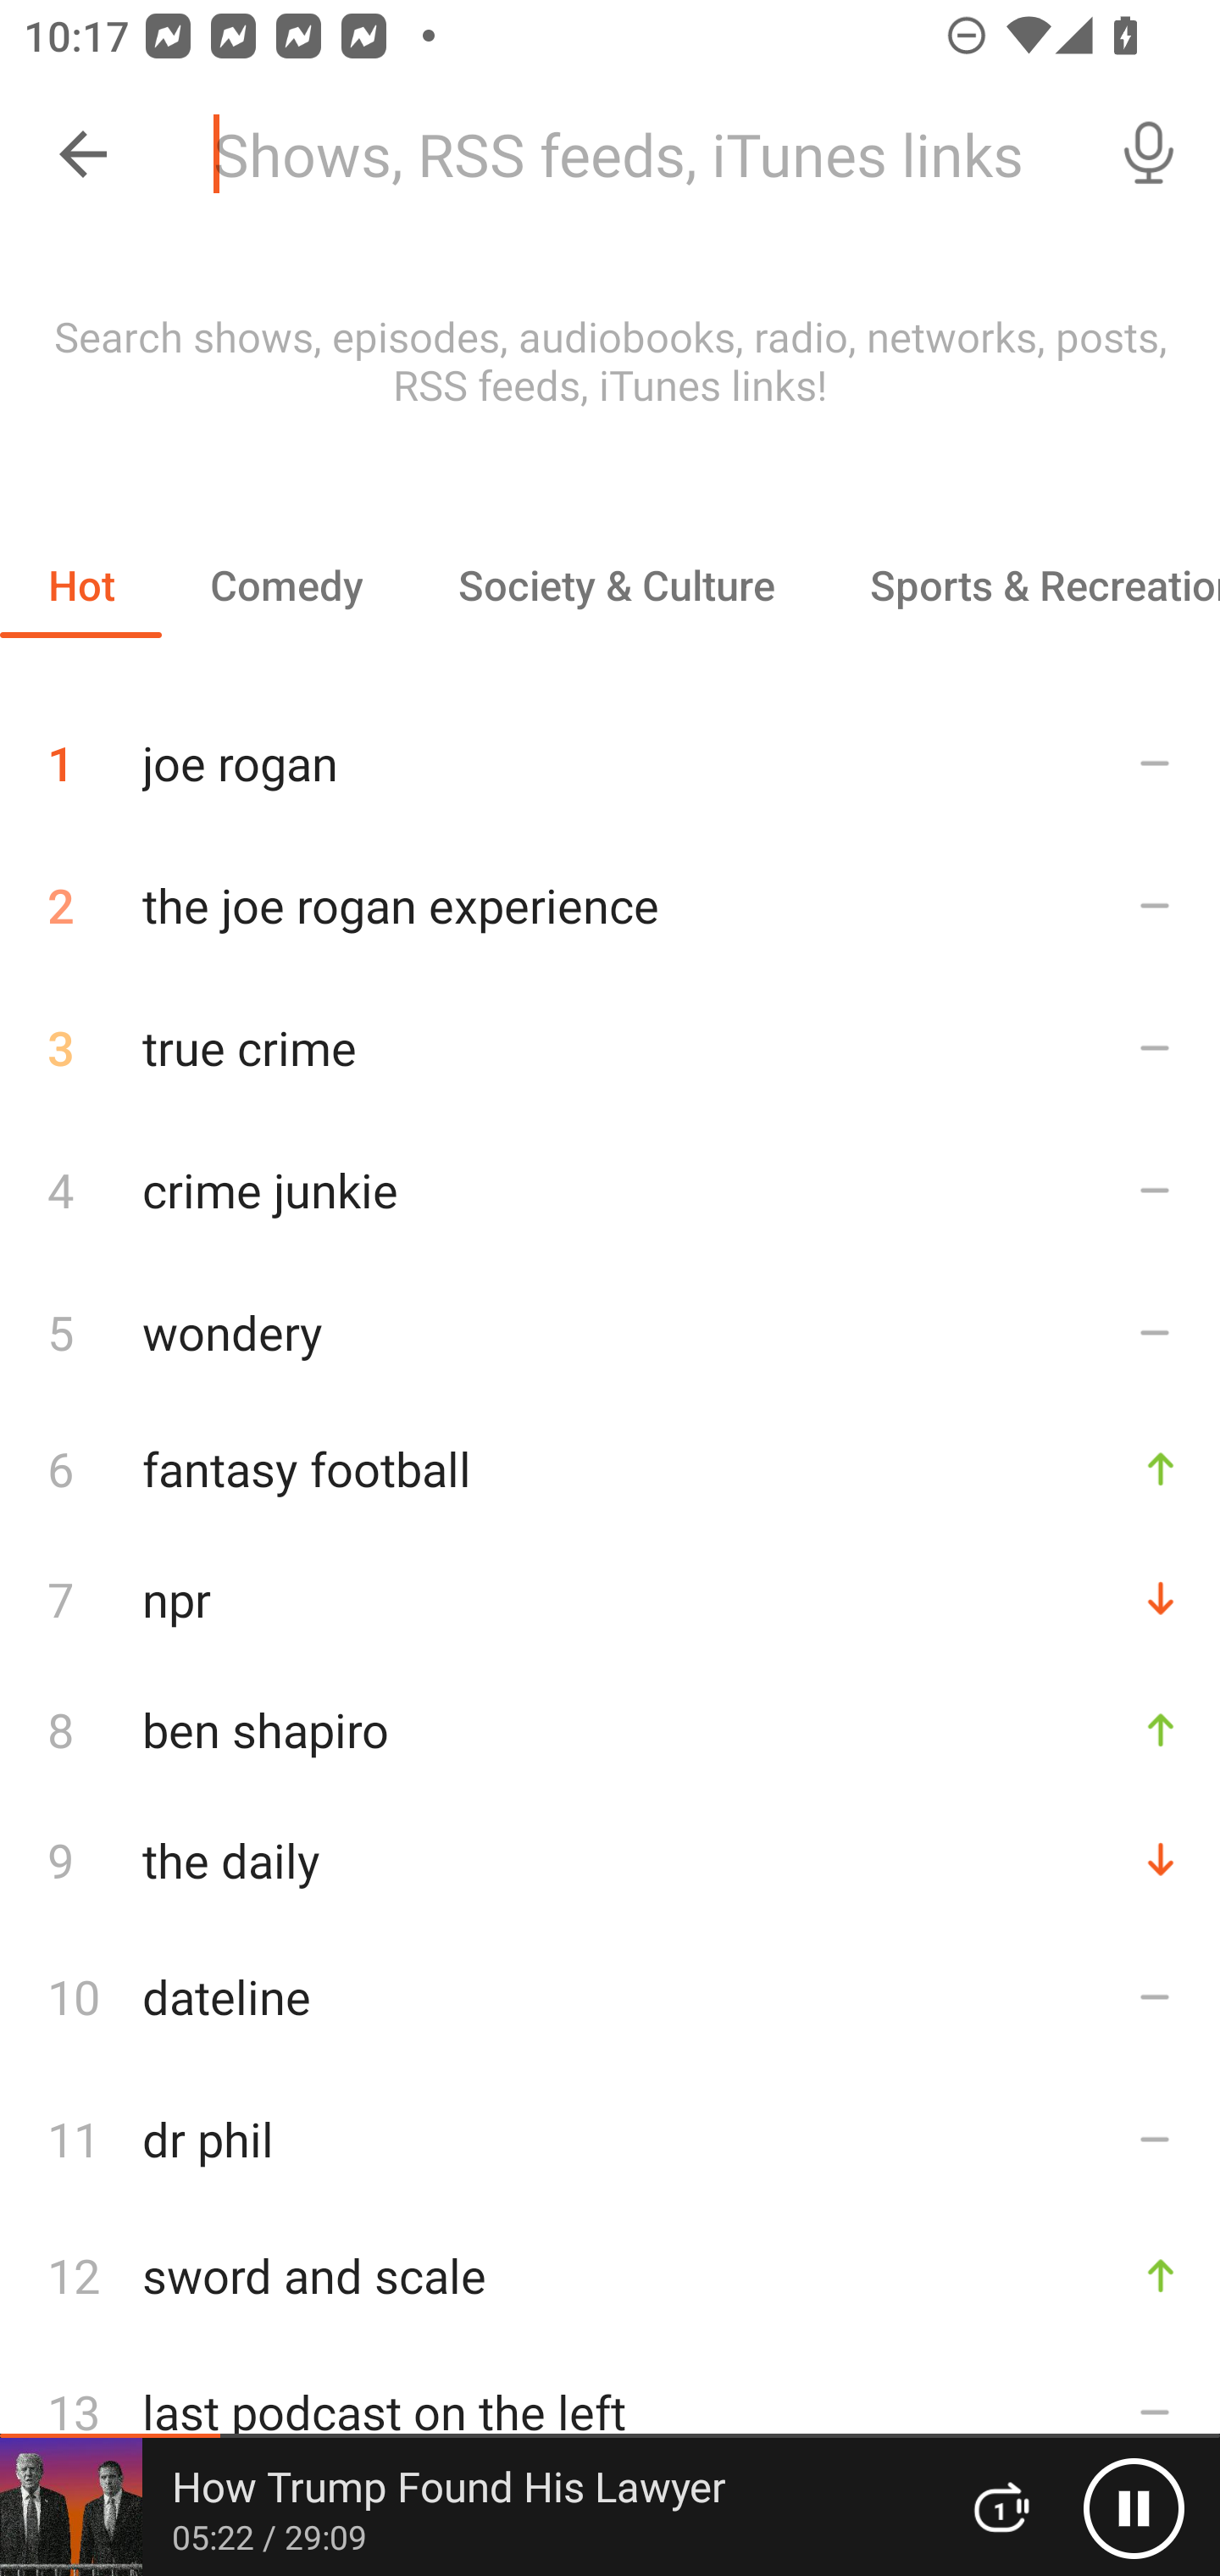 The image size is (1220, 2576). I want to click on 2 the joe rogan experience, so click(610, 905).